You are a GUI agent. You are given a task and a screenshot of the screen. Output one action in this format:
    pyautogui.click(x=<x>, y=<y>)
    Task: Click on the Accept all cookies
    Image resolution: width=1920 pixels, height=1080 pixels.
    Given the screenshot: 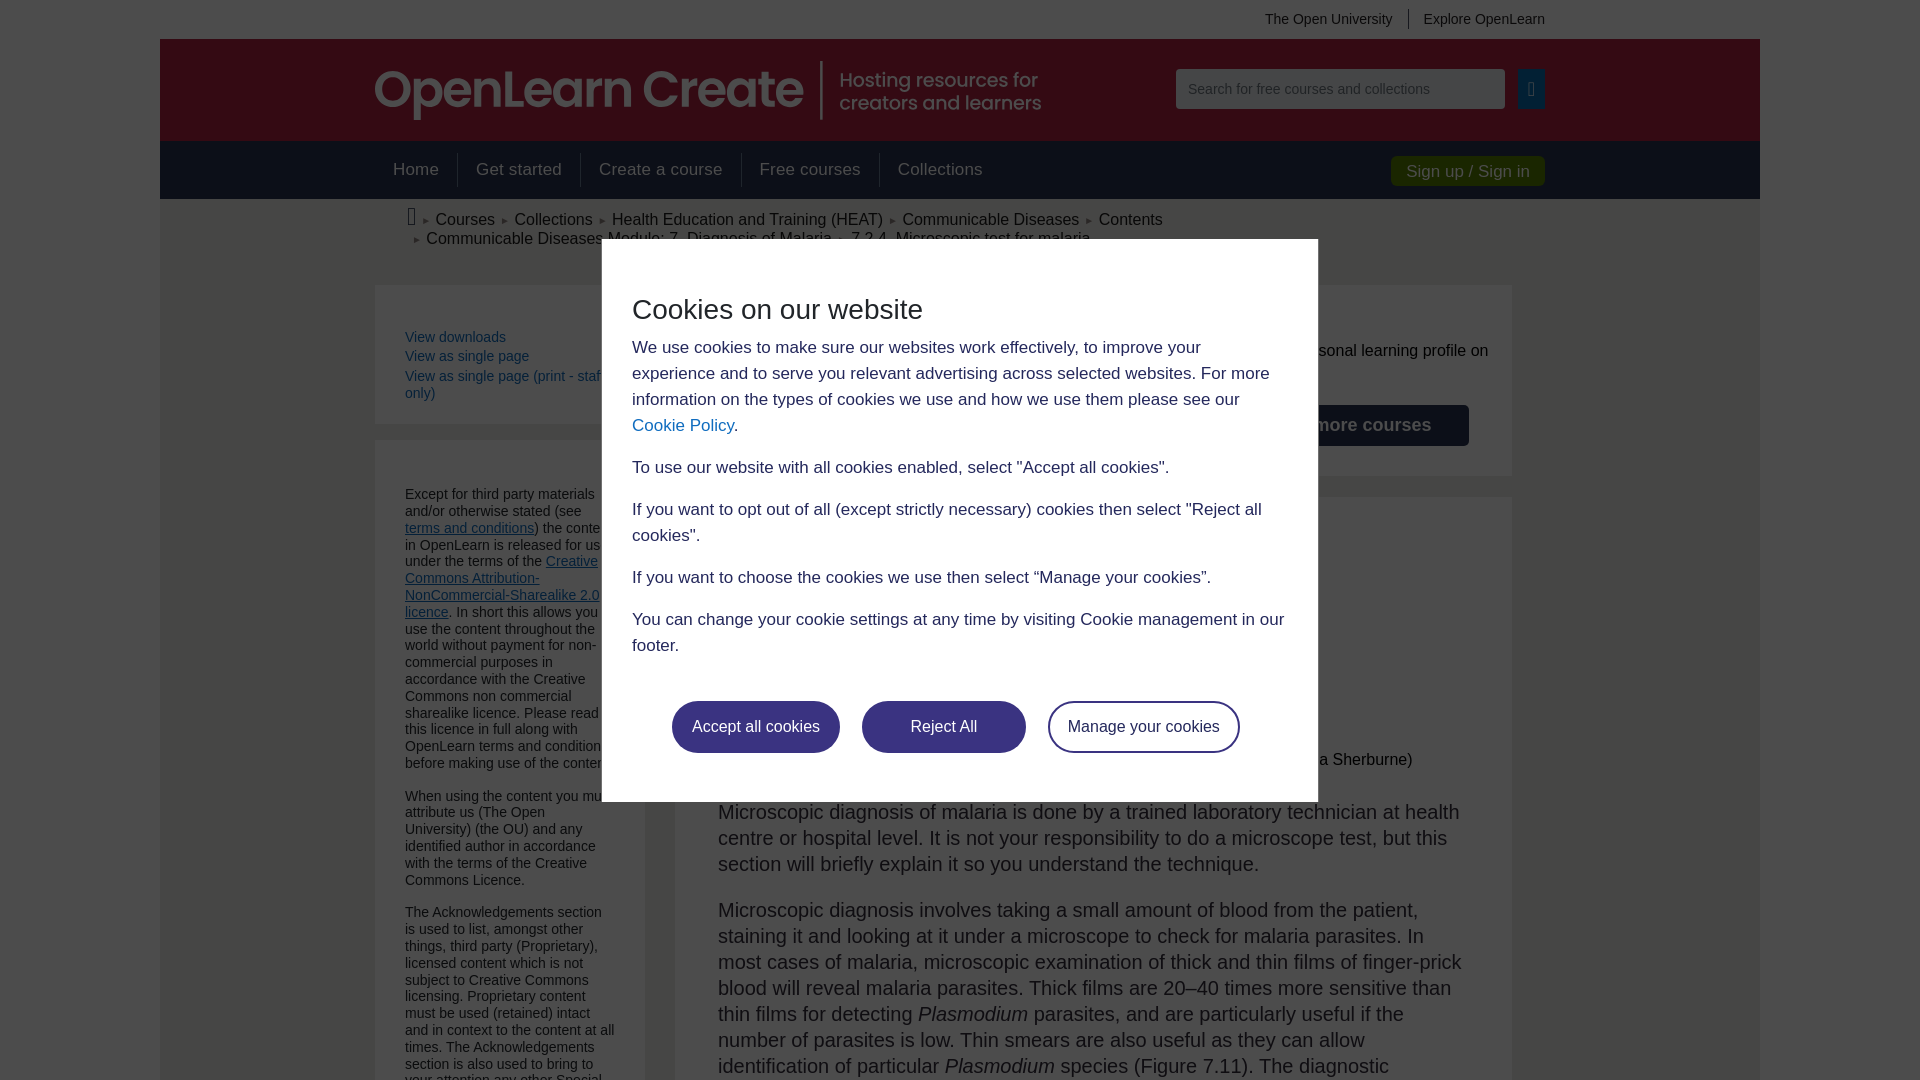 What is the action you would take?
    pyautogui.click(x=756, y=726)
    